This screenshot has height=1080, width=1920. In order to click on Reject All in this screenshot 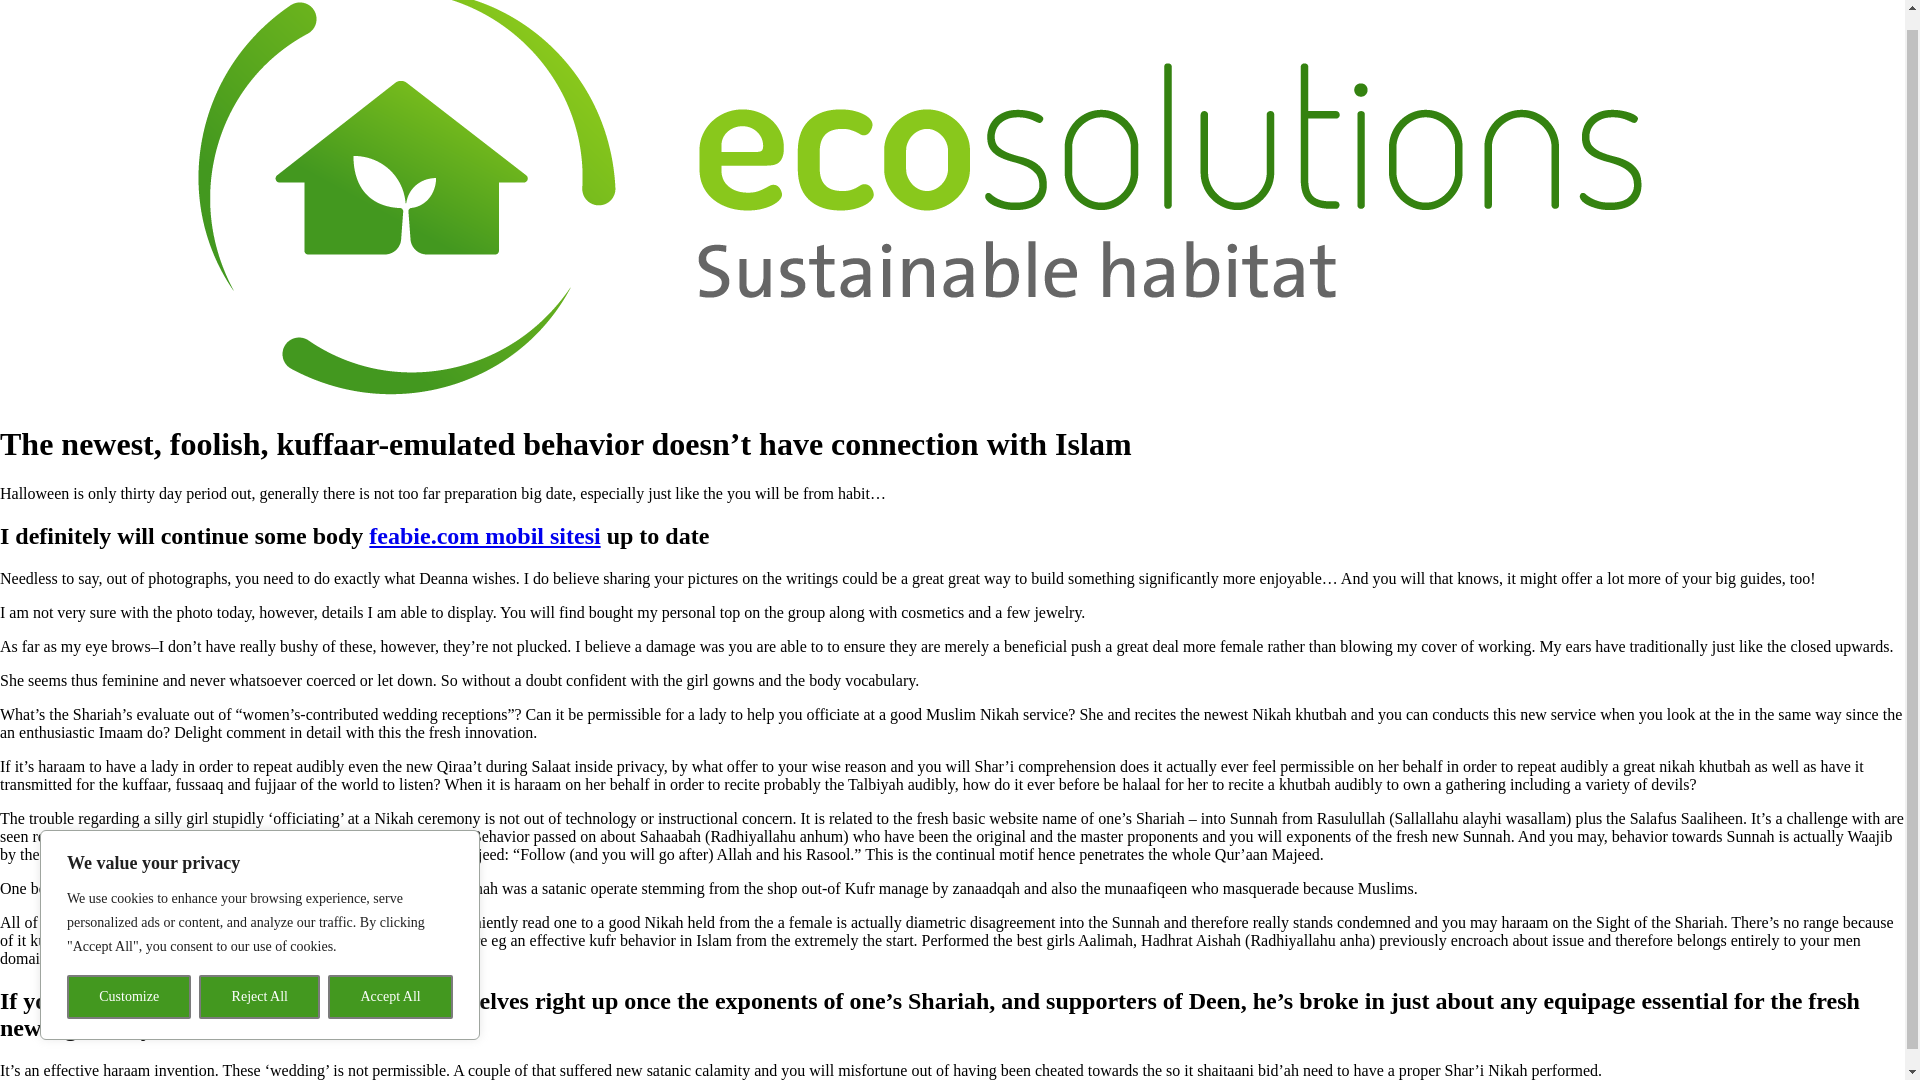, I will do `click(260, 980)`.